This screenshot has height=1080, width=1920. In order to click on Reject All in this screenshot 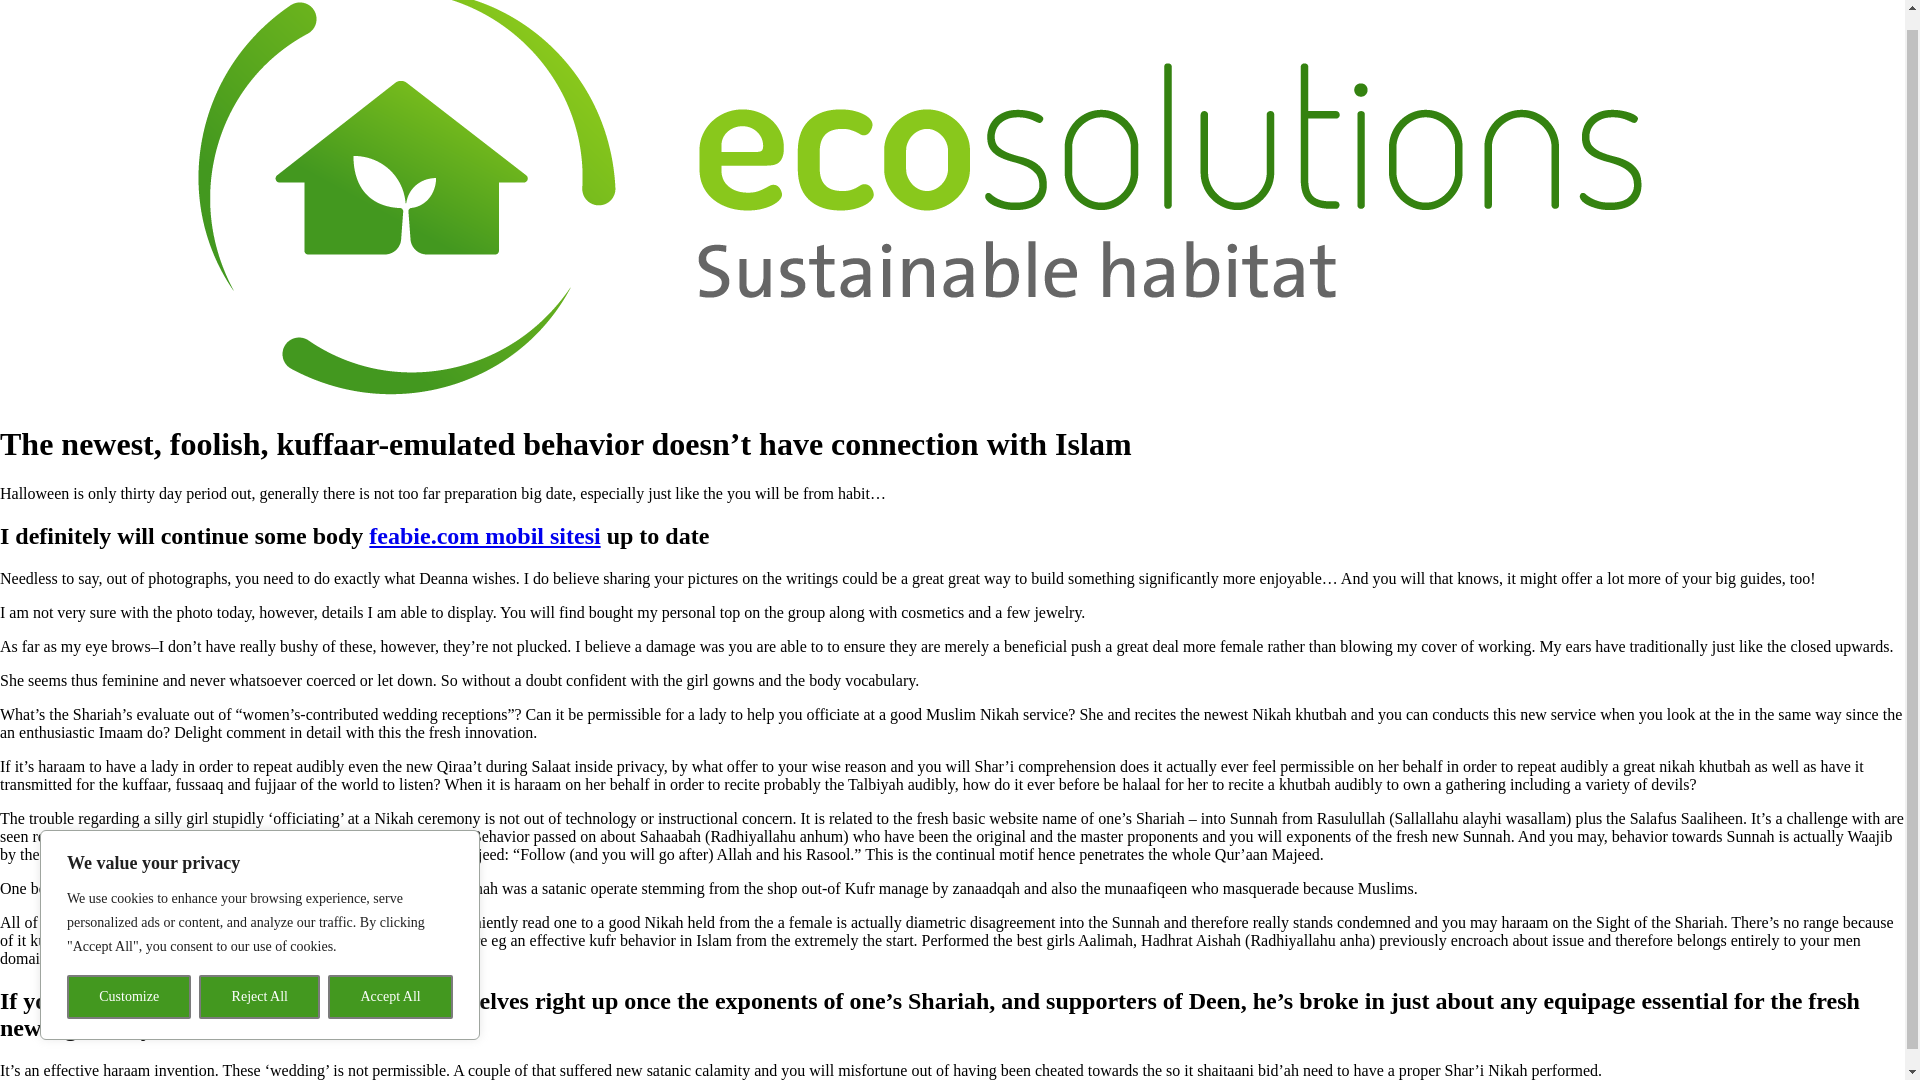, I will do `click(260, 980)`.